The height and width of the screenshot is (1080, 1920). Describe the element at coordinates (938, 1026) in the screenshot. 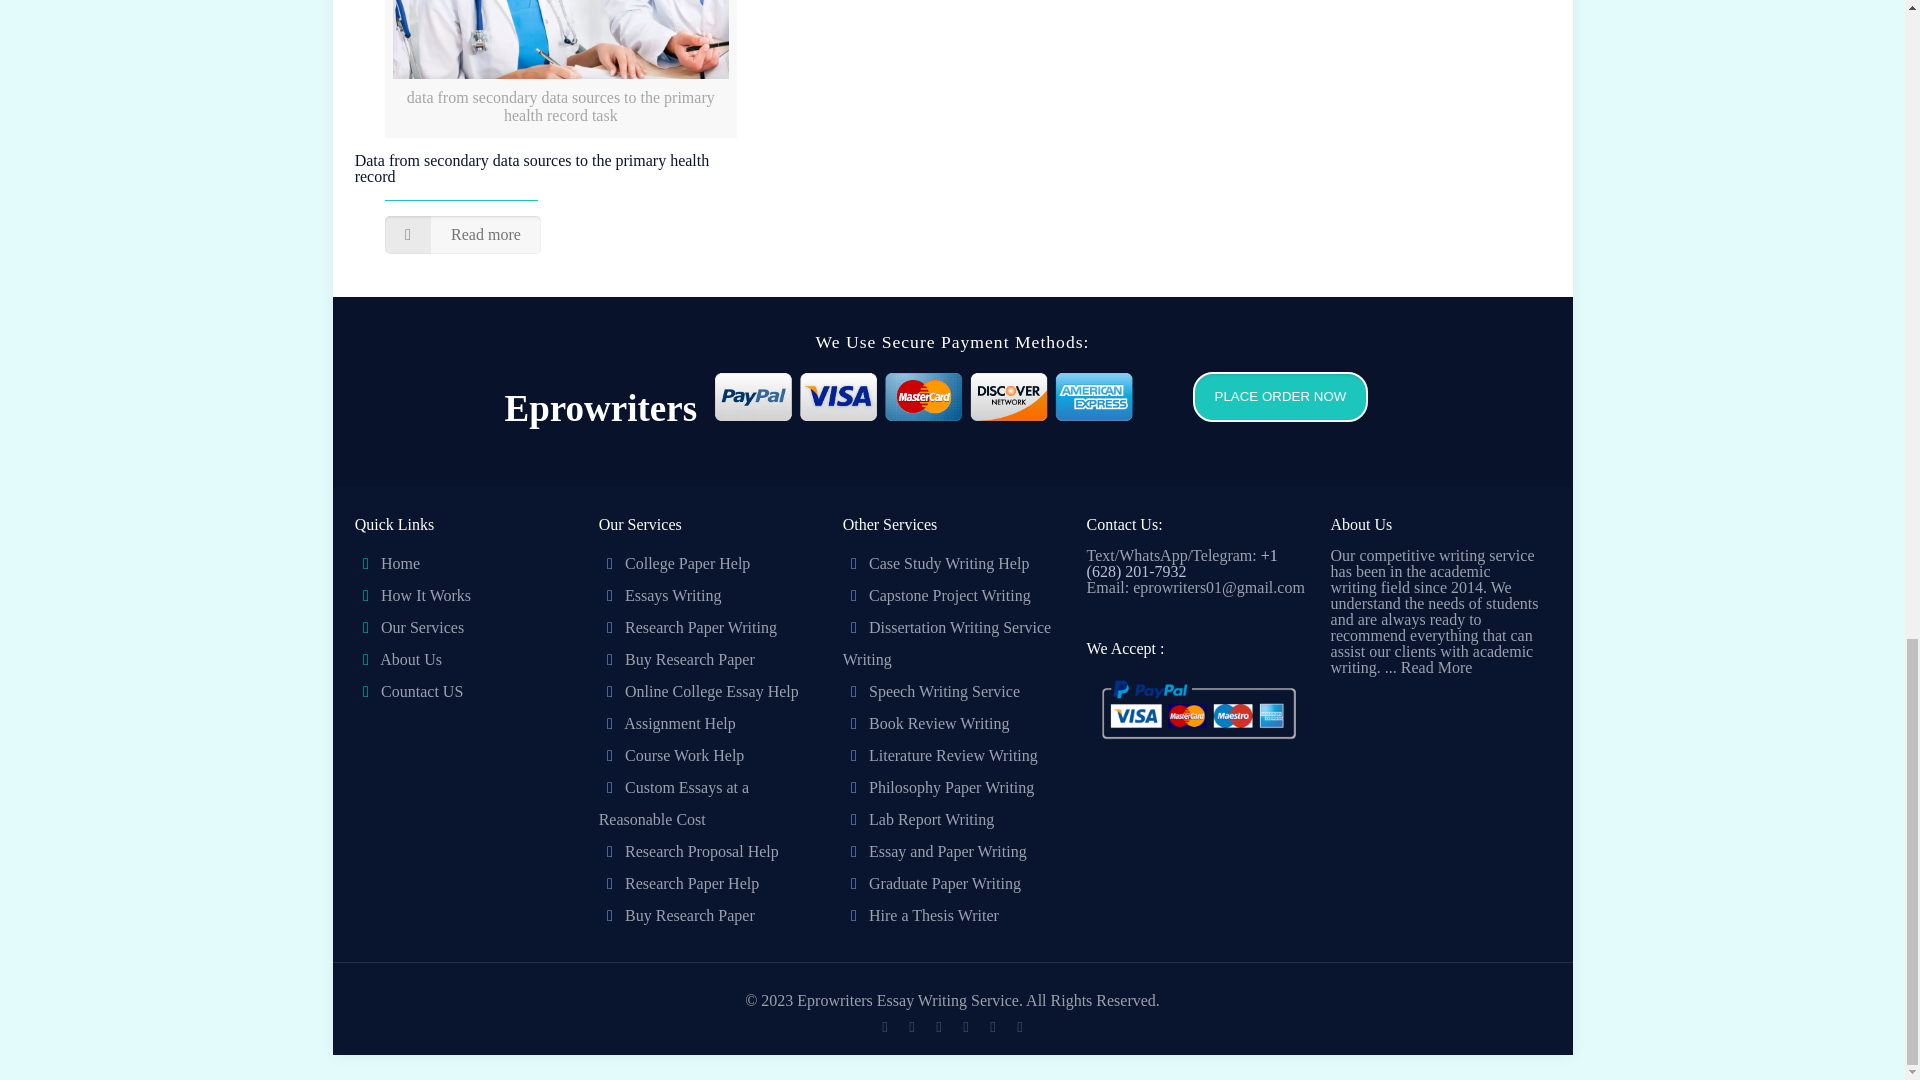

I see `Twitter` at that location.